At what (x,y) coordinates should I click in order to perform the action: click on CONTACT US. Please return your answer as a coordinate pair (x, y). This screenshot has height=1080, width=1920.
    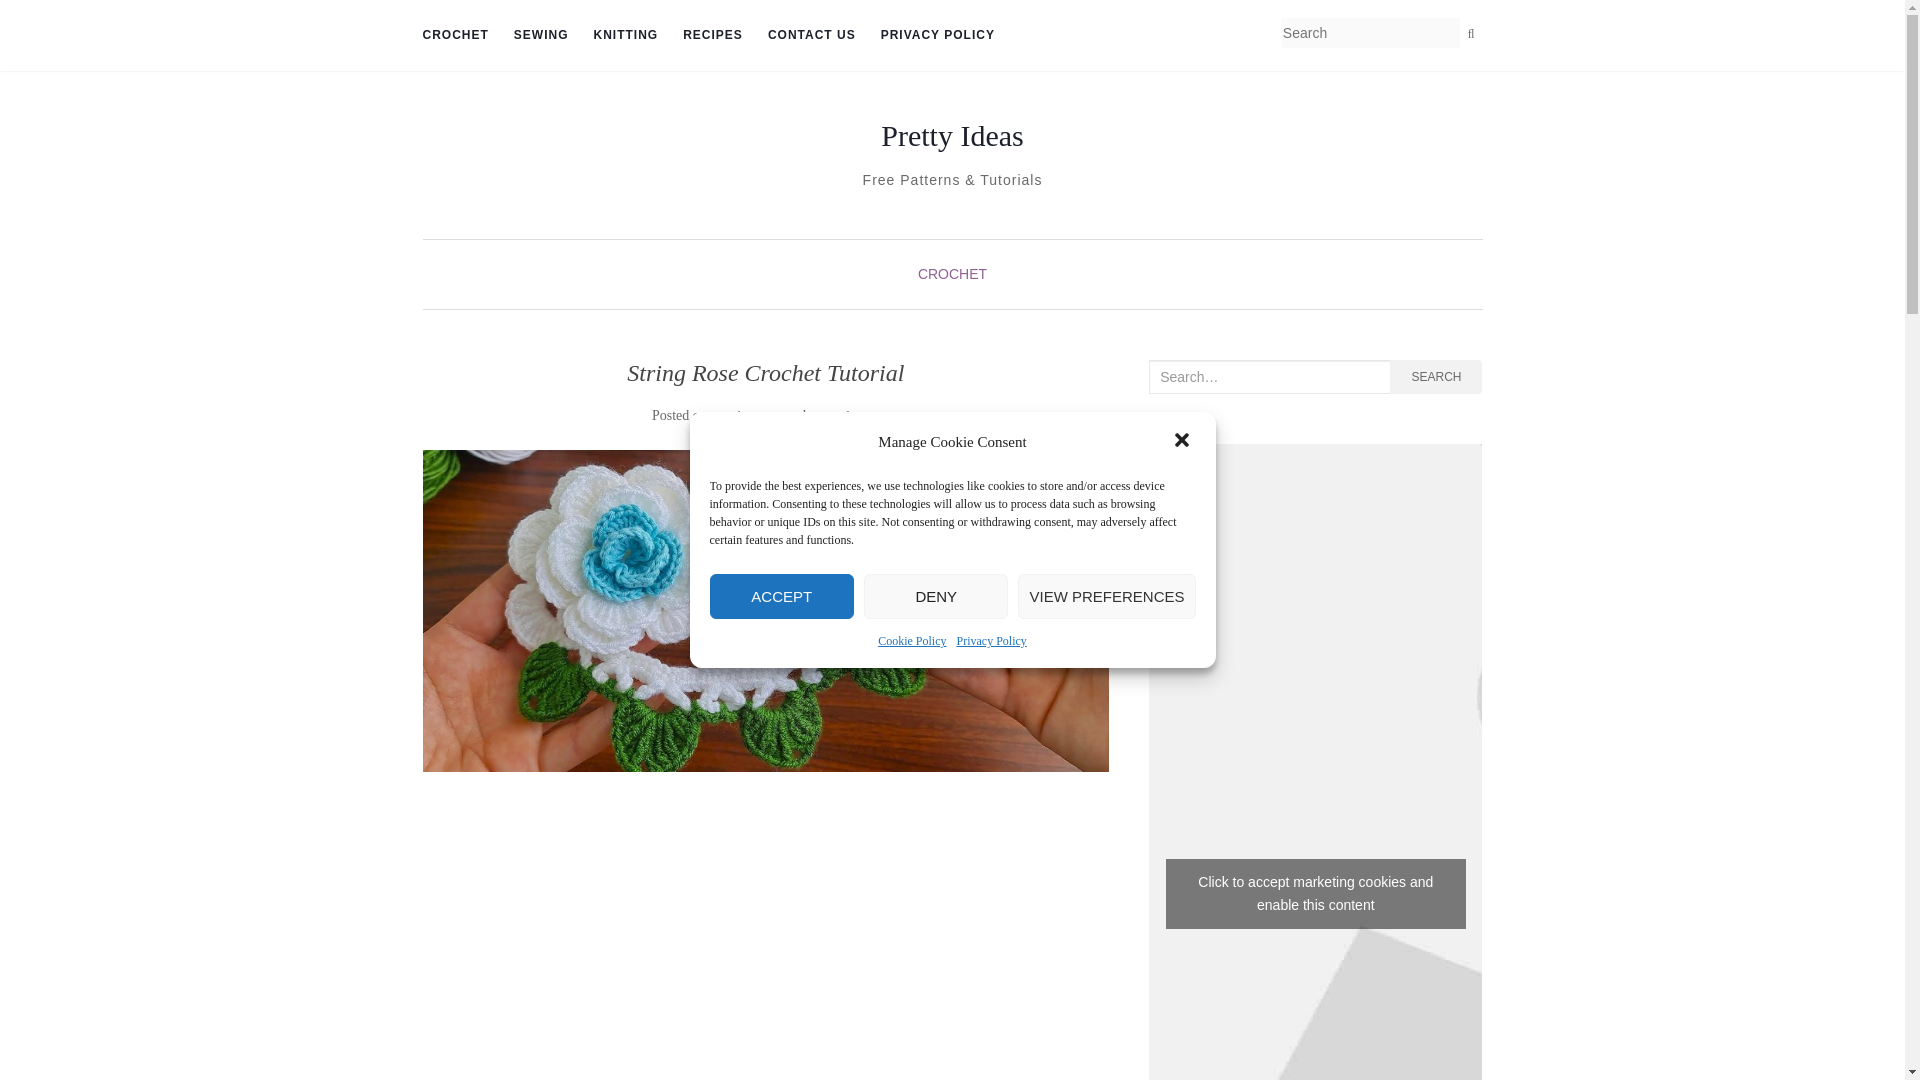
    Looking at the image, I should click on (812, 36).